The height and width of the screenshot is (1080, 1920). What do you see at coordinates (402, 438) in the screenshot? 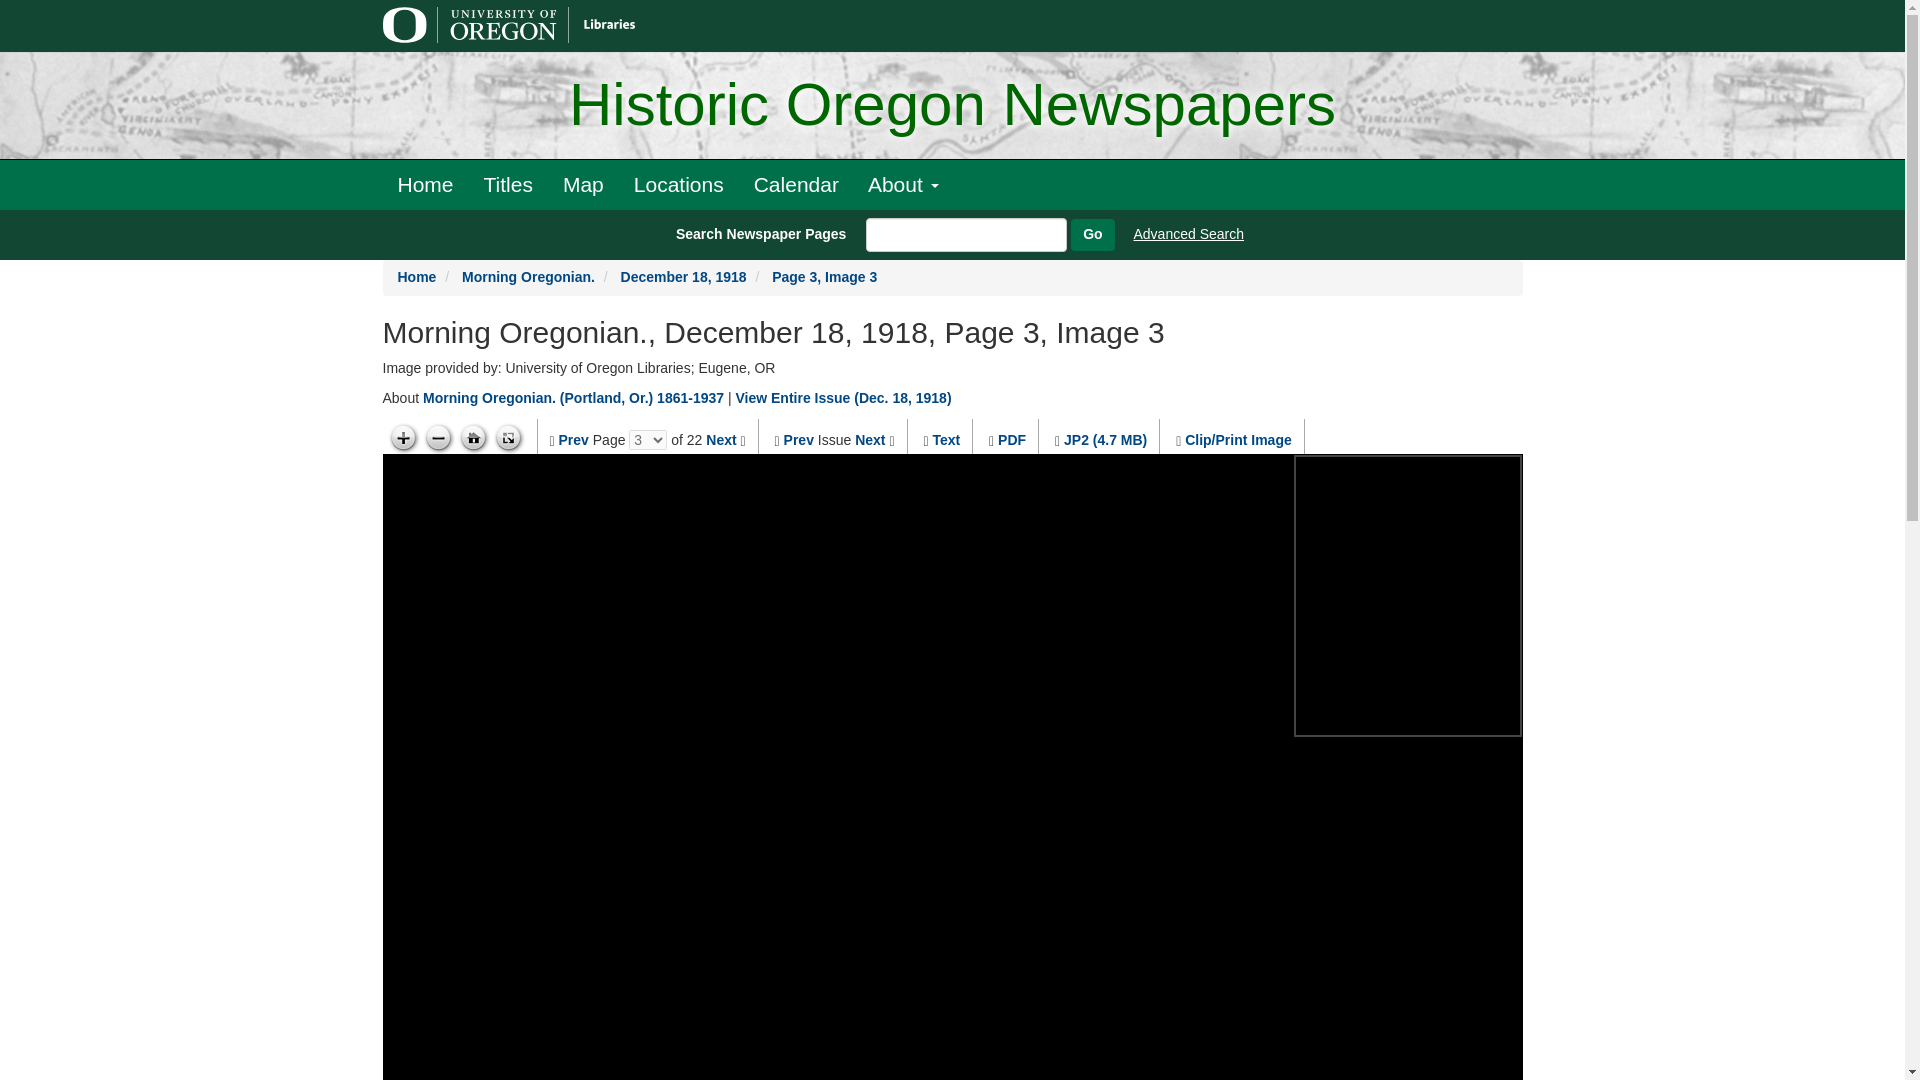
I see `Zoom in` at bounding box center [402, 438].